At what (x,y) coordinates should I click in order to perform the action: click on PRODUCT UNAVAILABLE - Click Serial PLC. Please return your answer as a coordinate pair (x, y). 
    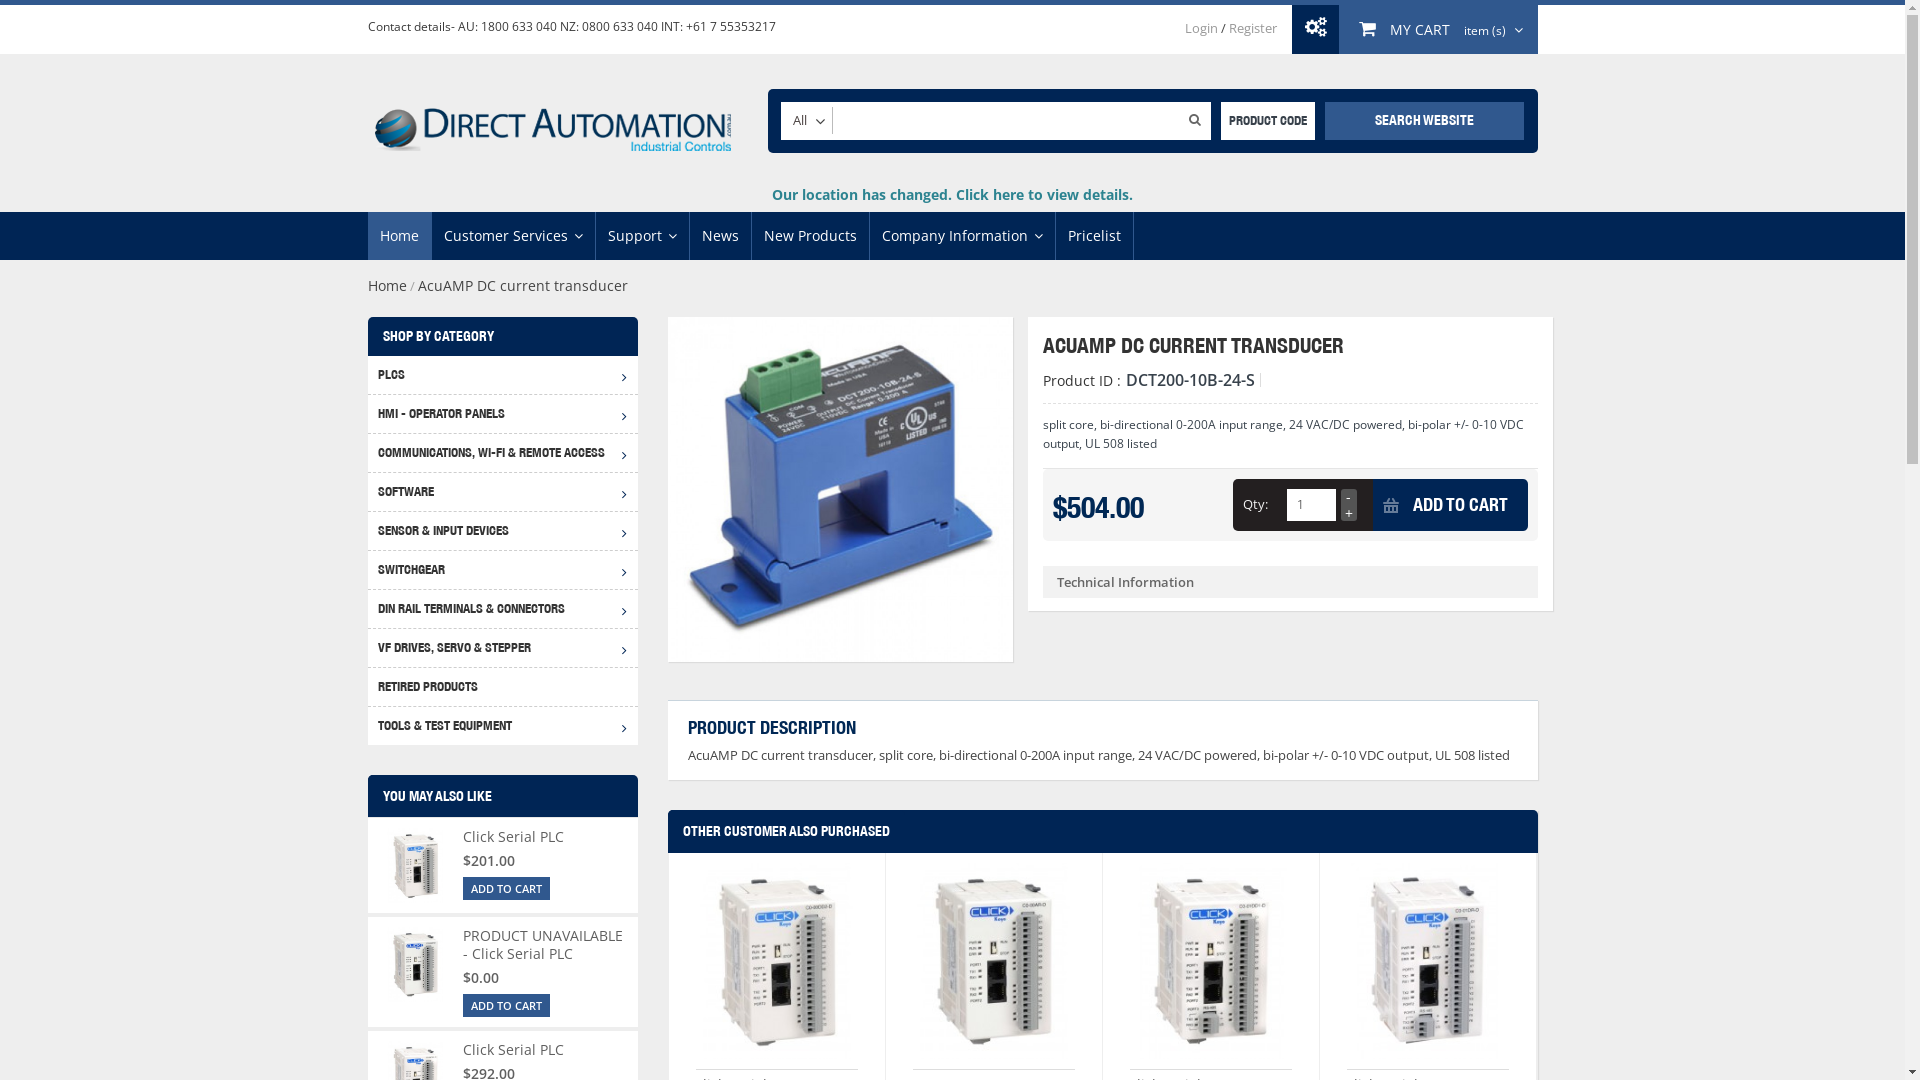
    Looking at the image, I should click on (542, 944).